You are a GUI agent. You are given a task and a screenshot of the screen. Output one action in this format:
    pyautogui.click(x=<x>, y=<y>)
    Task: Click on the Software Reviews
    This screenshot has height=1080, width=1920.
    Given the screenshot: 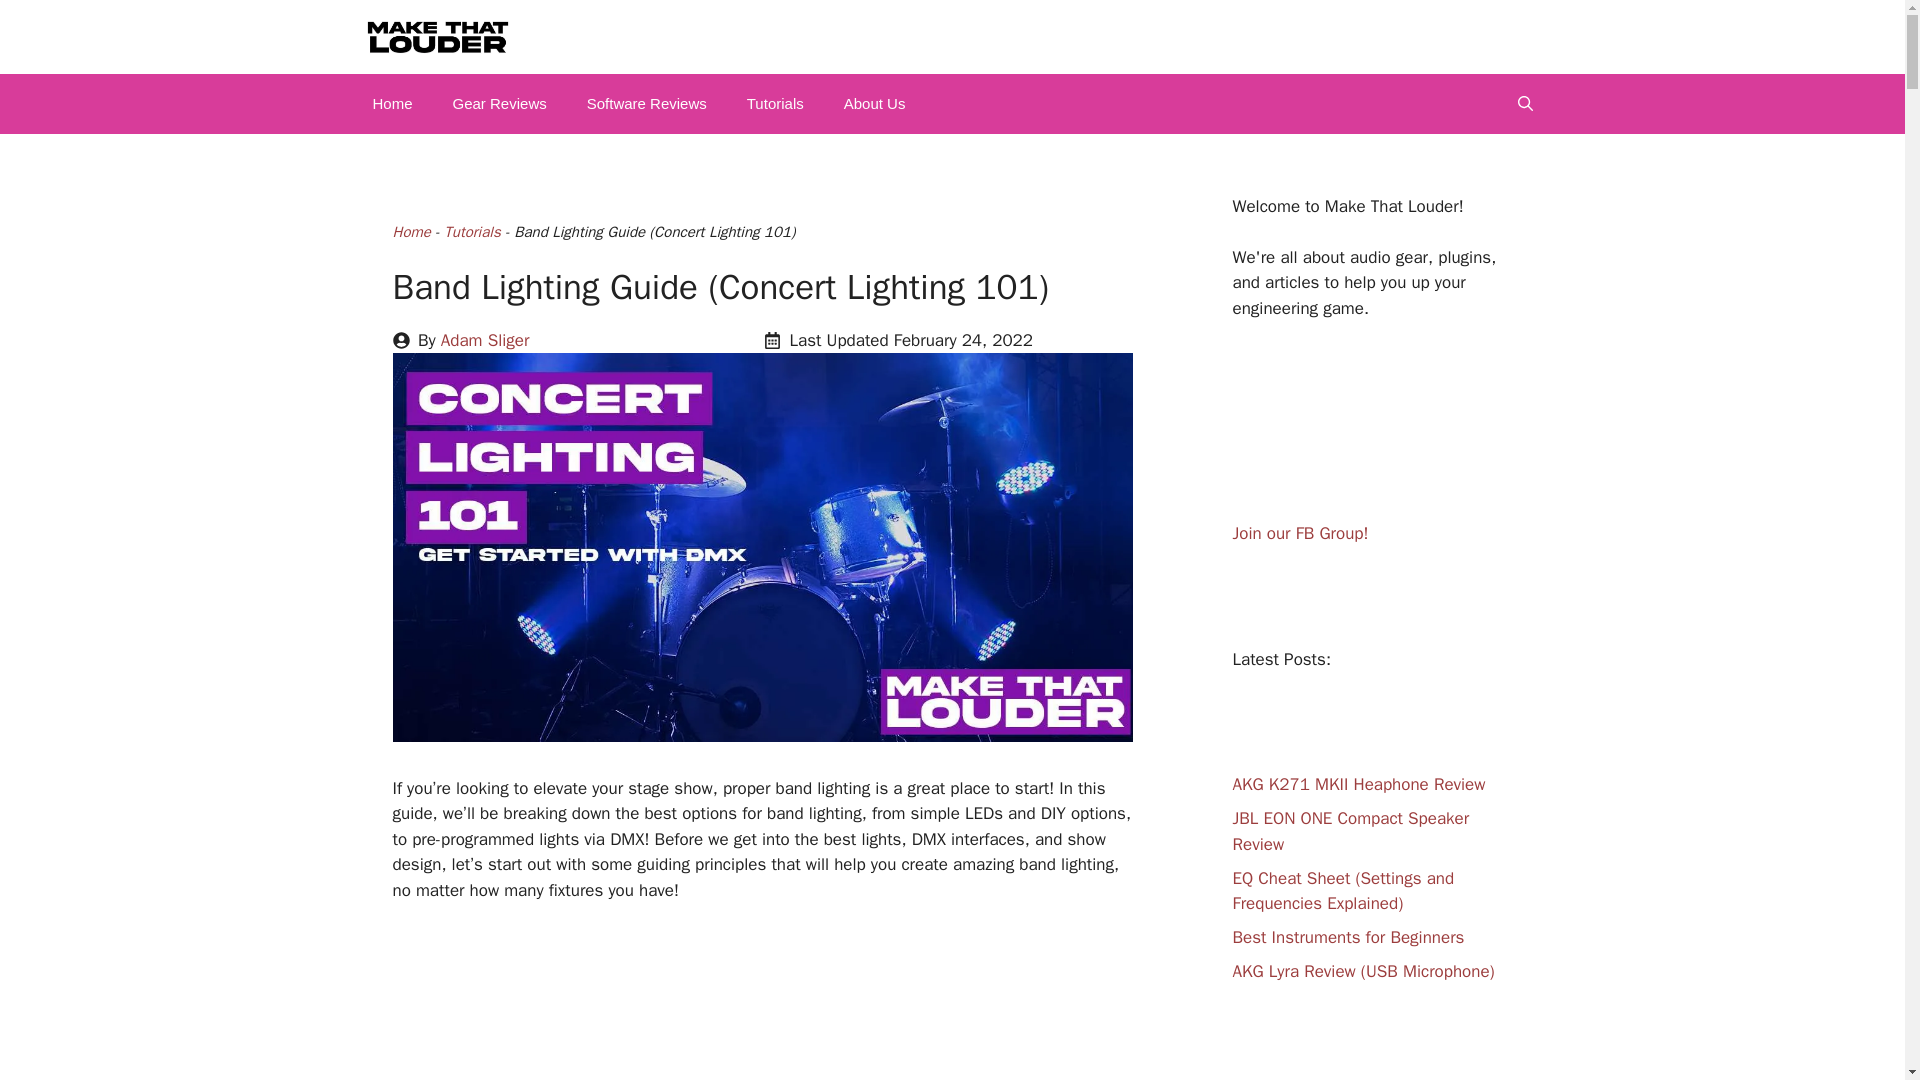 What is the action you would take?
    pyautogui.click(x=646, y=104)
    